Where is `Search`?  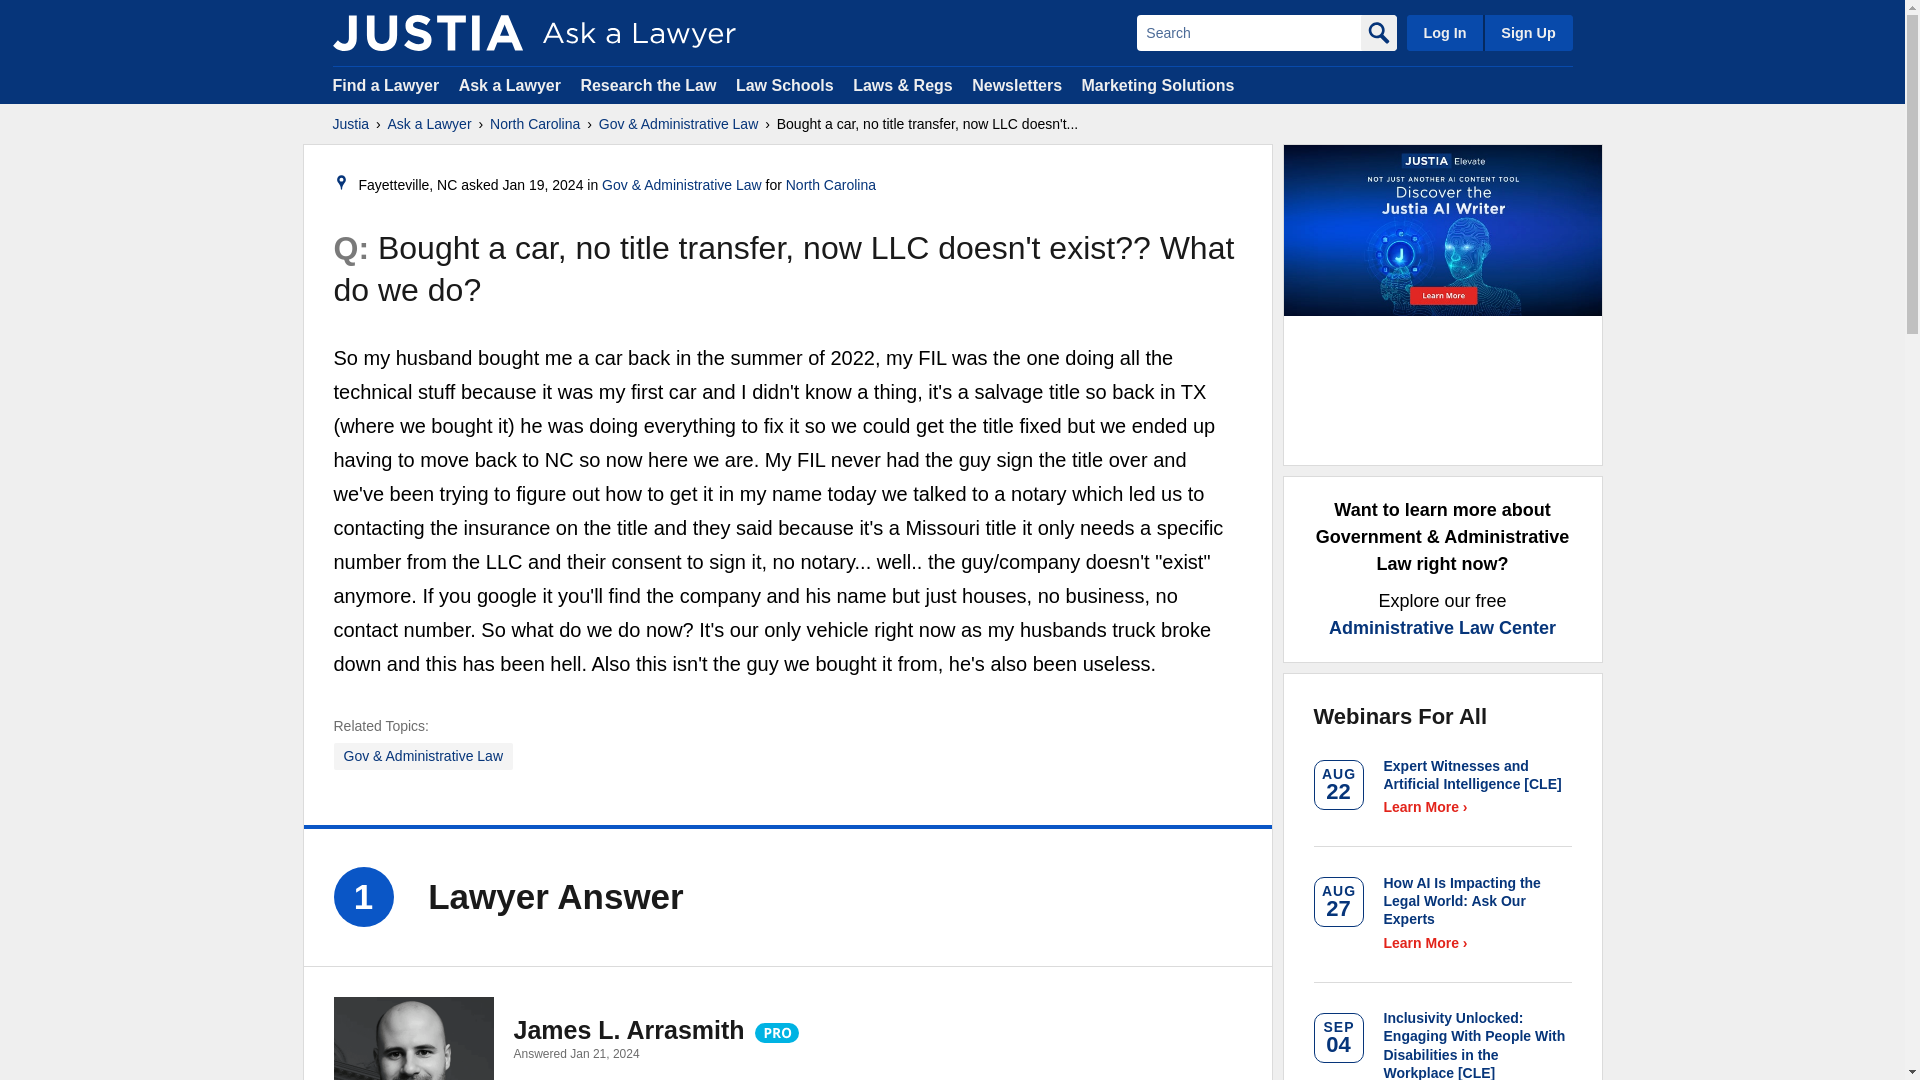 Search is located at coordinates (1248, 32).